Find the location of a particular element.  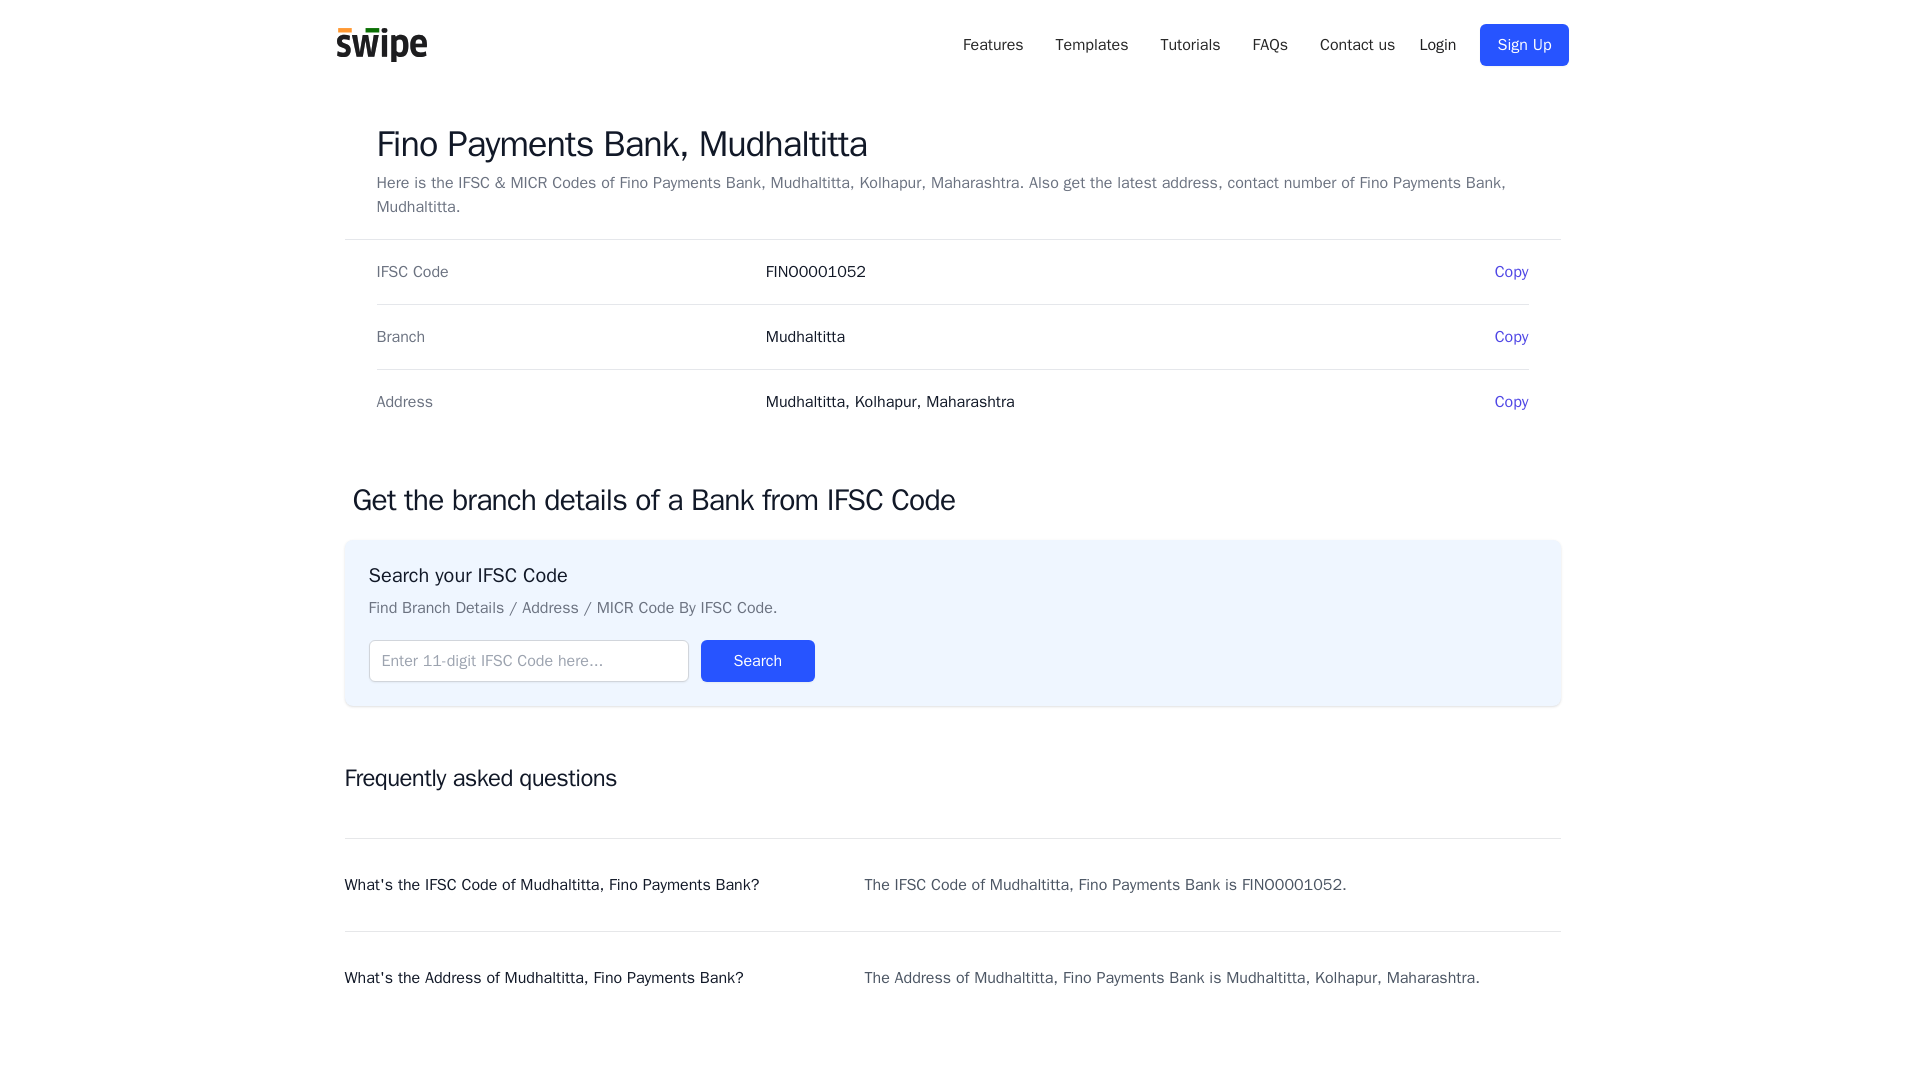

Tutorials is located at coordinates (1189, 45).